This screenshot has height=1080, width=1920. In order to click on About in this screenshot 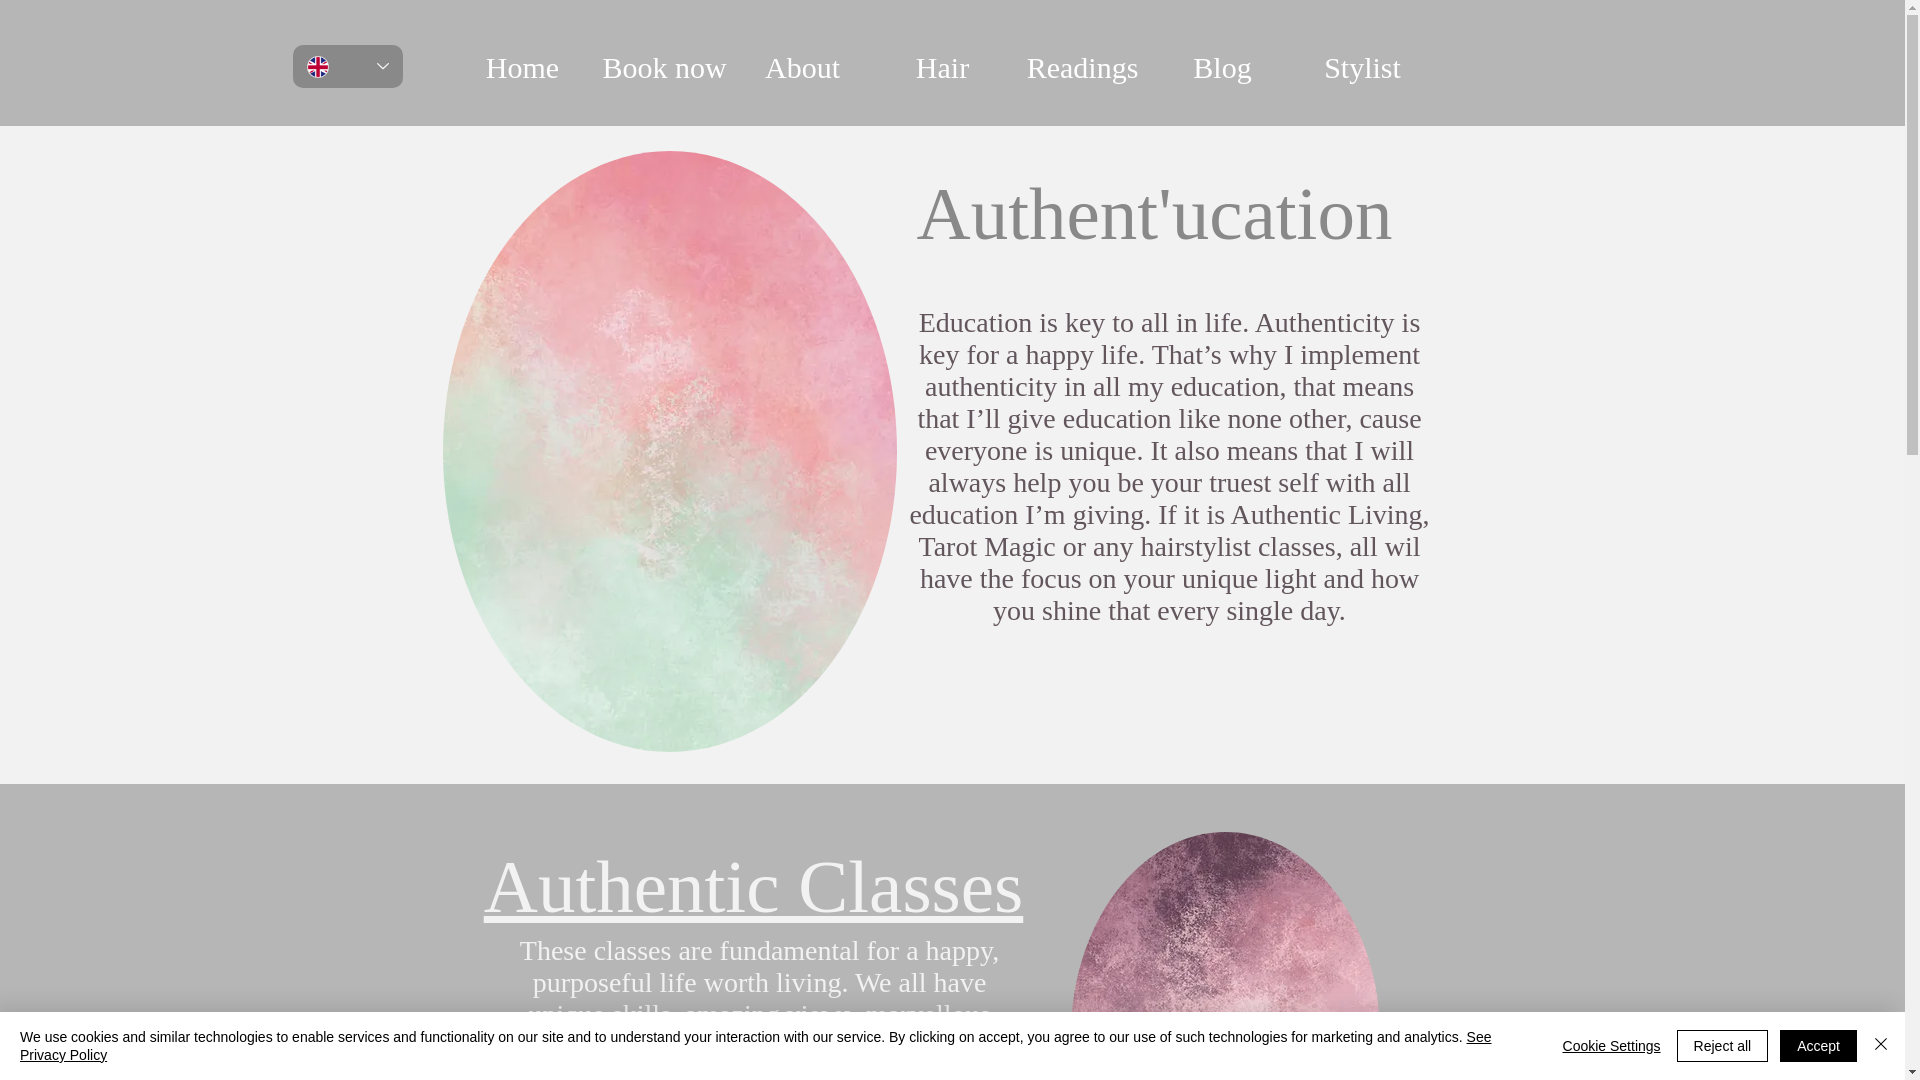, I will do `click(801, 67)`.